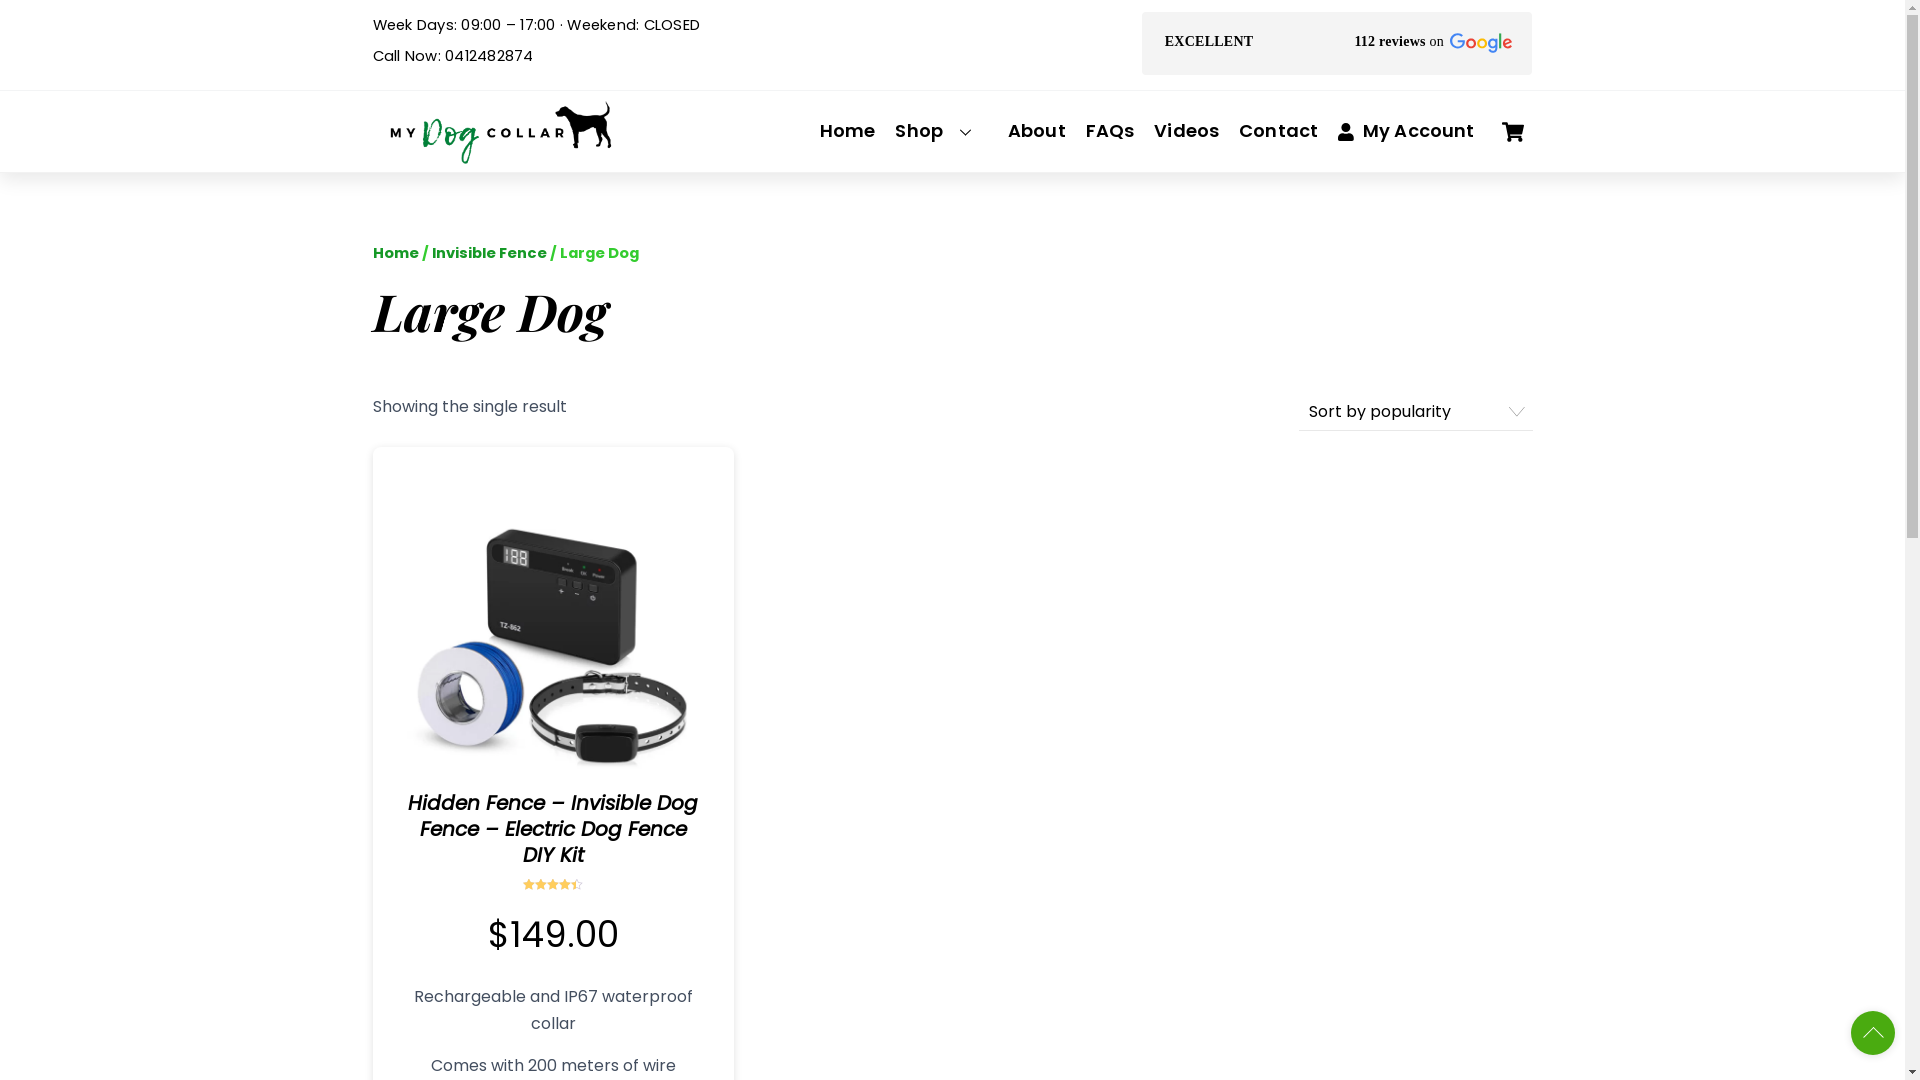  Describe the element at coordinates (1406, 131) in the screenshot. I see `My Account` at that location.